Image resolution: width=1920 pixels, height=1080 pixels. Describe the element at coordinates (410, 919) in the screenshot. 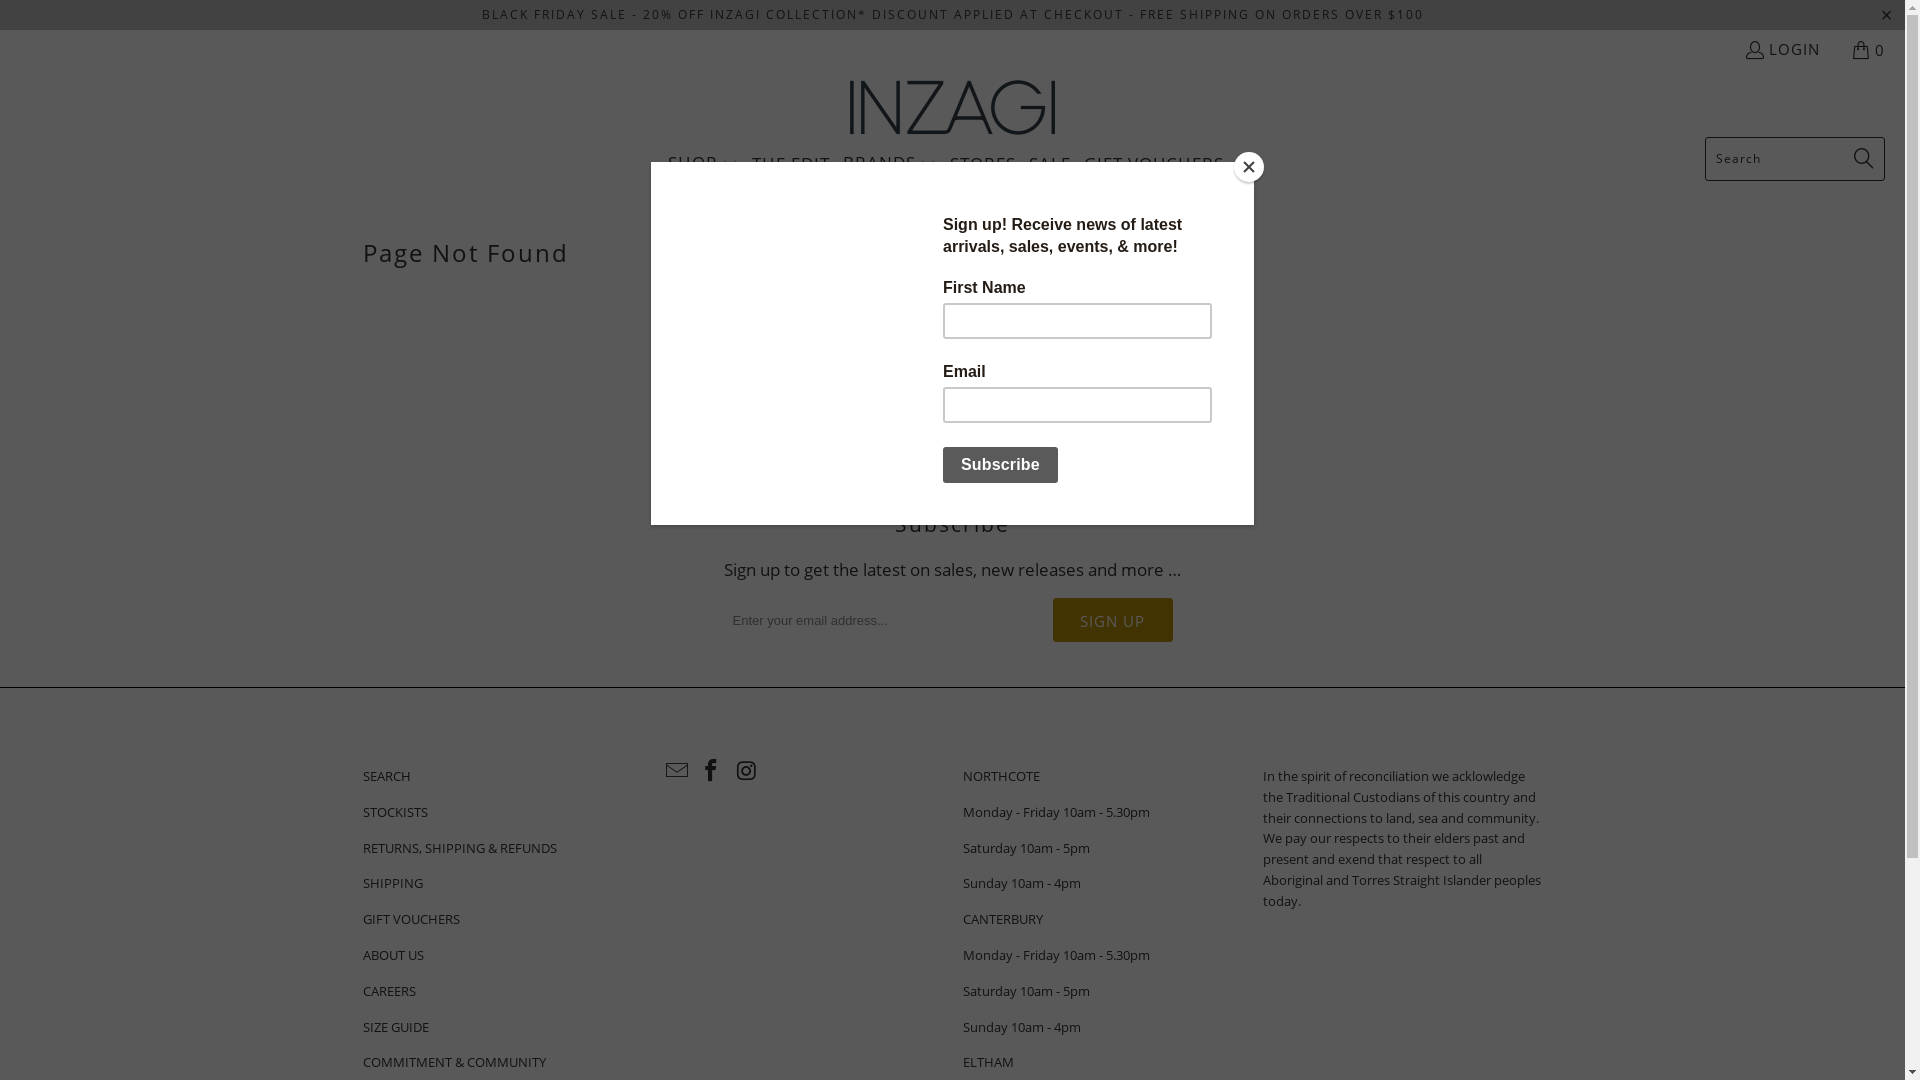

I see `GIFT VOUCHERS` at that location.